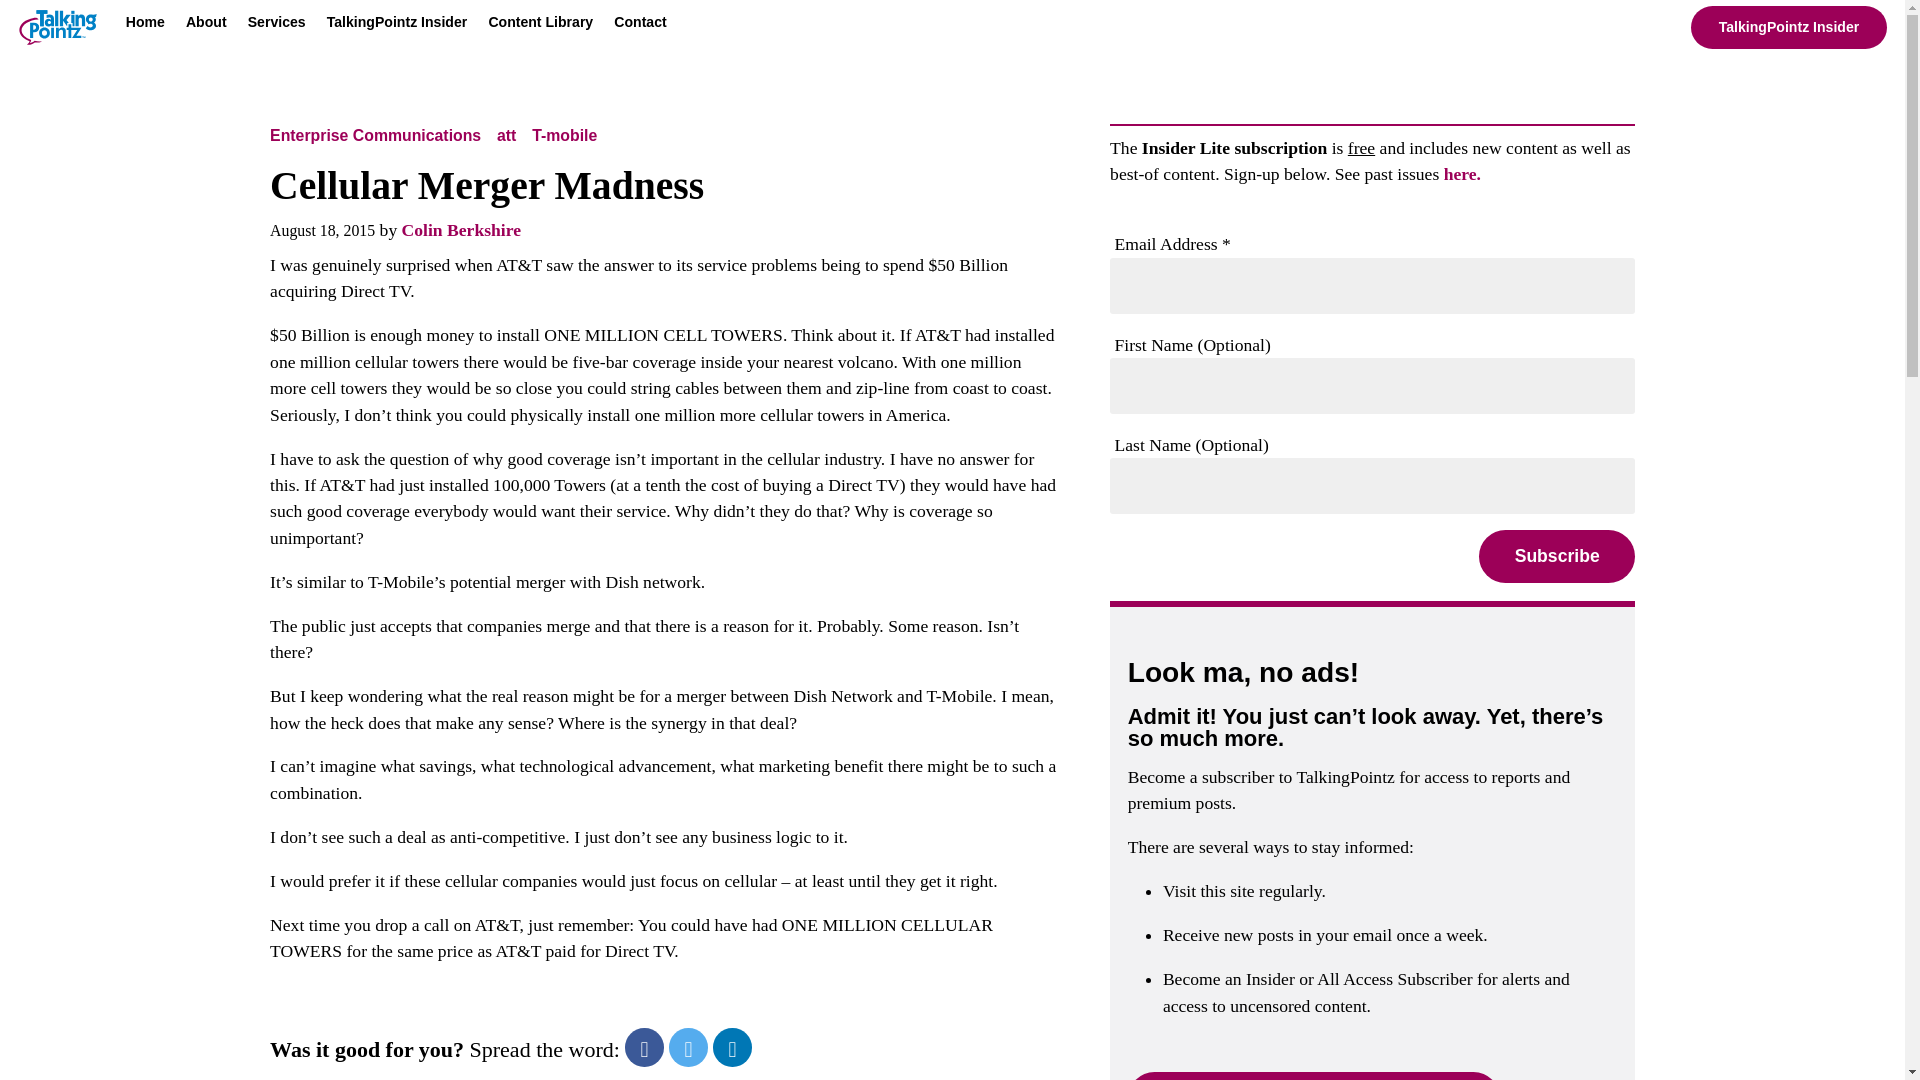  Describe the element at coordinates (380, 135) in the screenshot. I see `View all posts in Enterprise Communications` at that location.